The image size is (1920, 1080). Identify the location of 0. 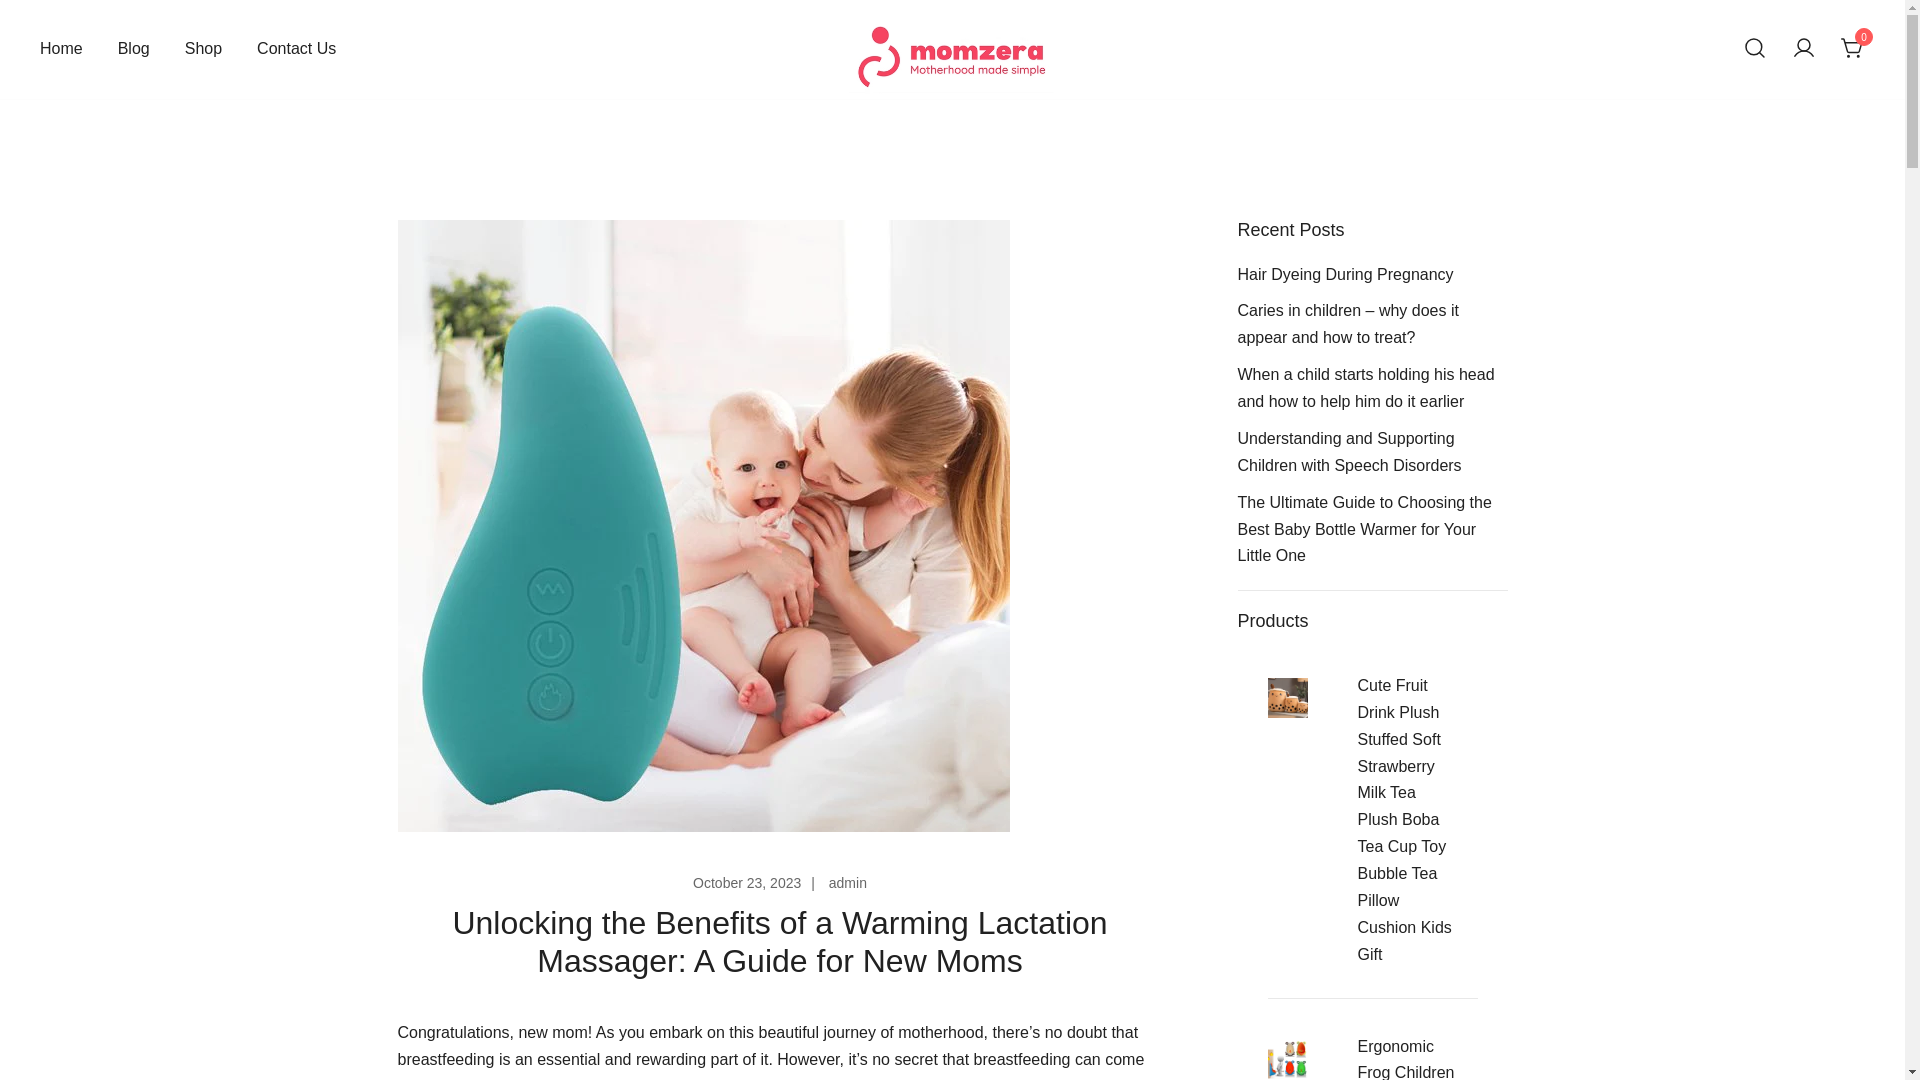
(1852, 48).